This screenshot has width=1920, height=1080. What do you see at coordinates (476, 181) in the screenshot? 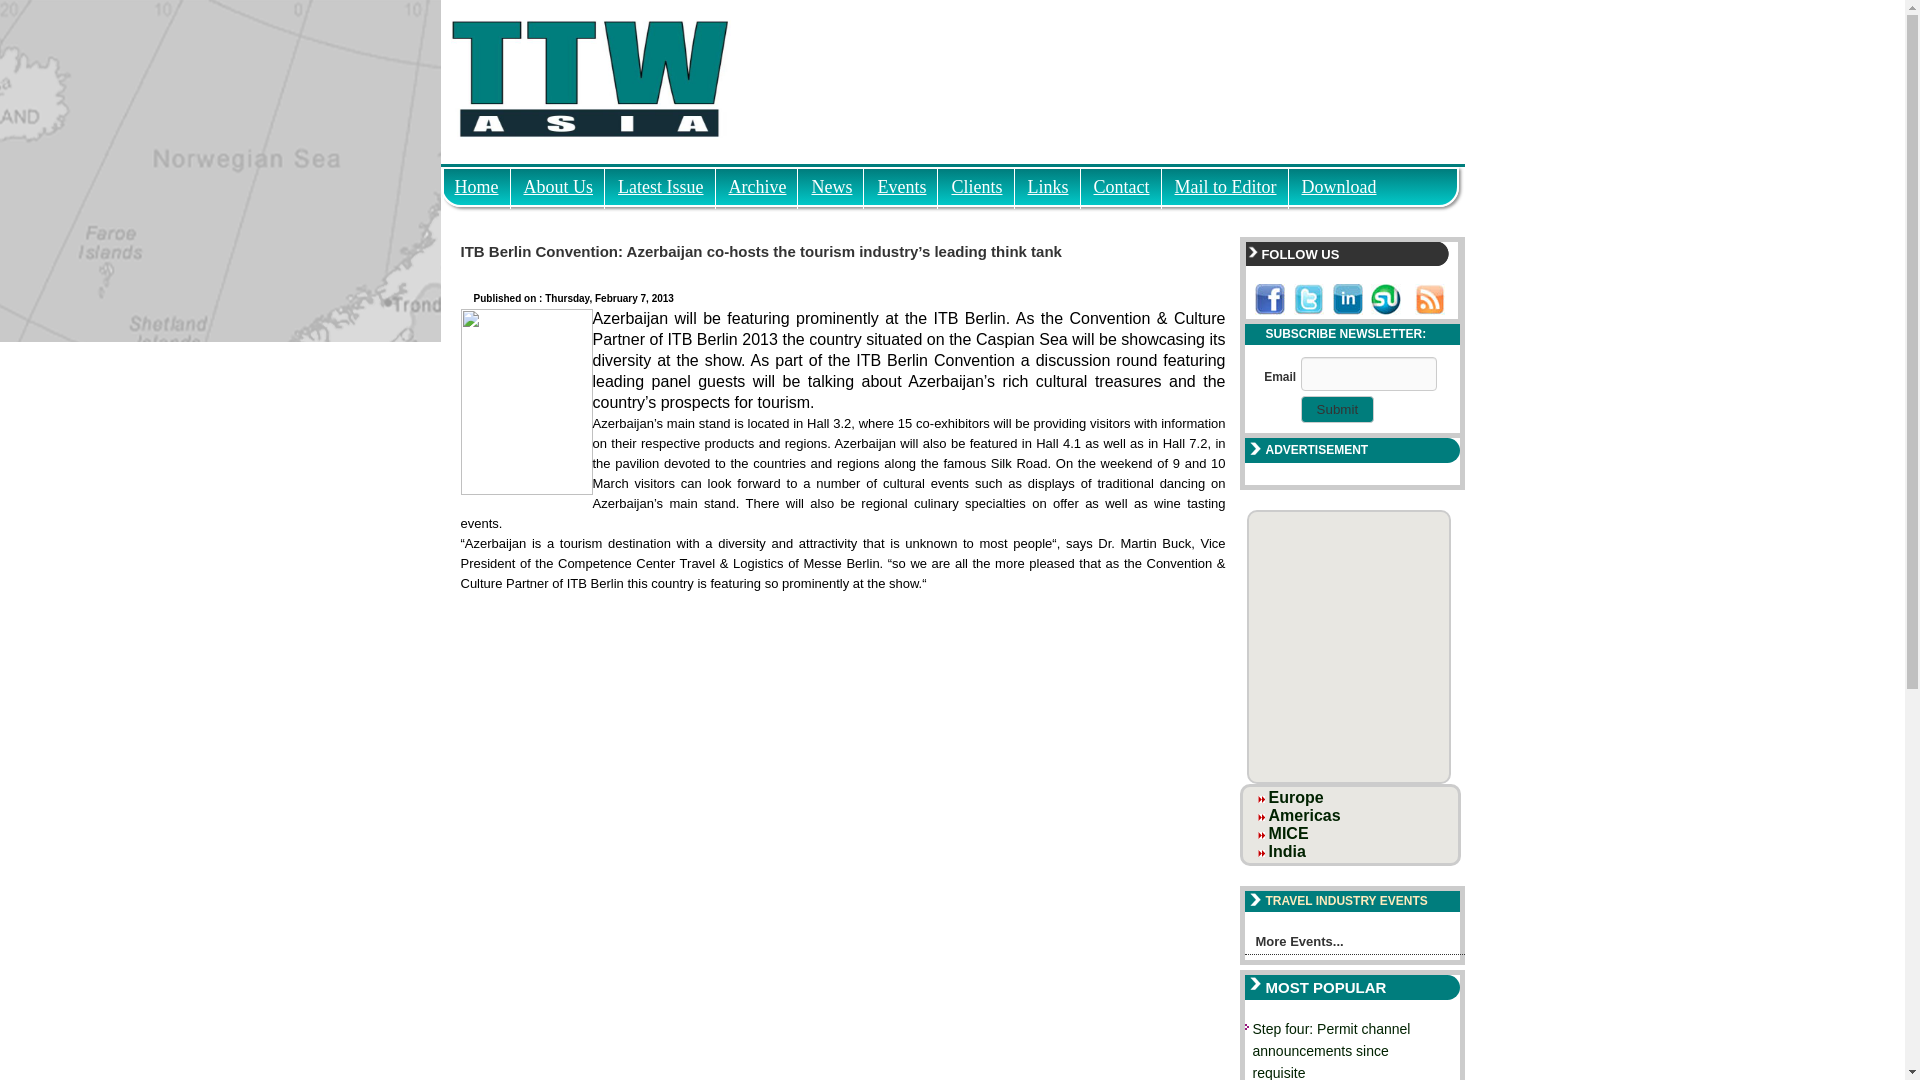
I see `Home` at bounding box center [476, 181].